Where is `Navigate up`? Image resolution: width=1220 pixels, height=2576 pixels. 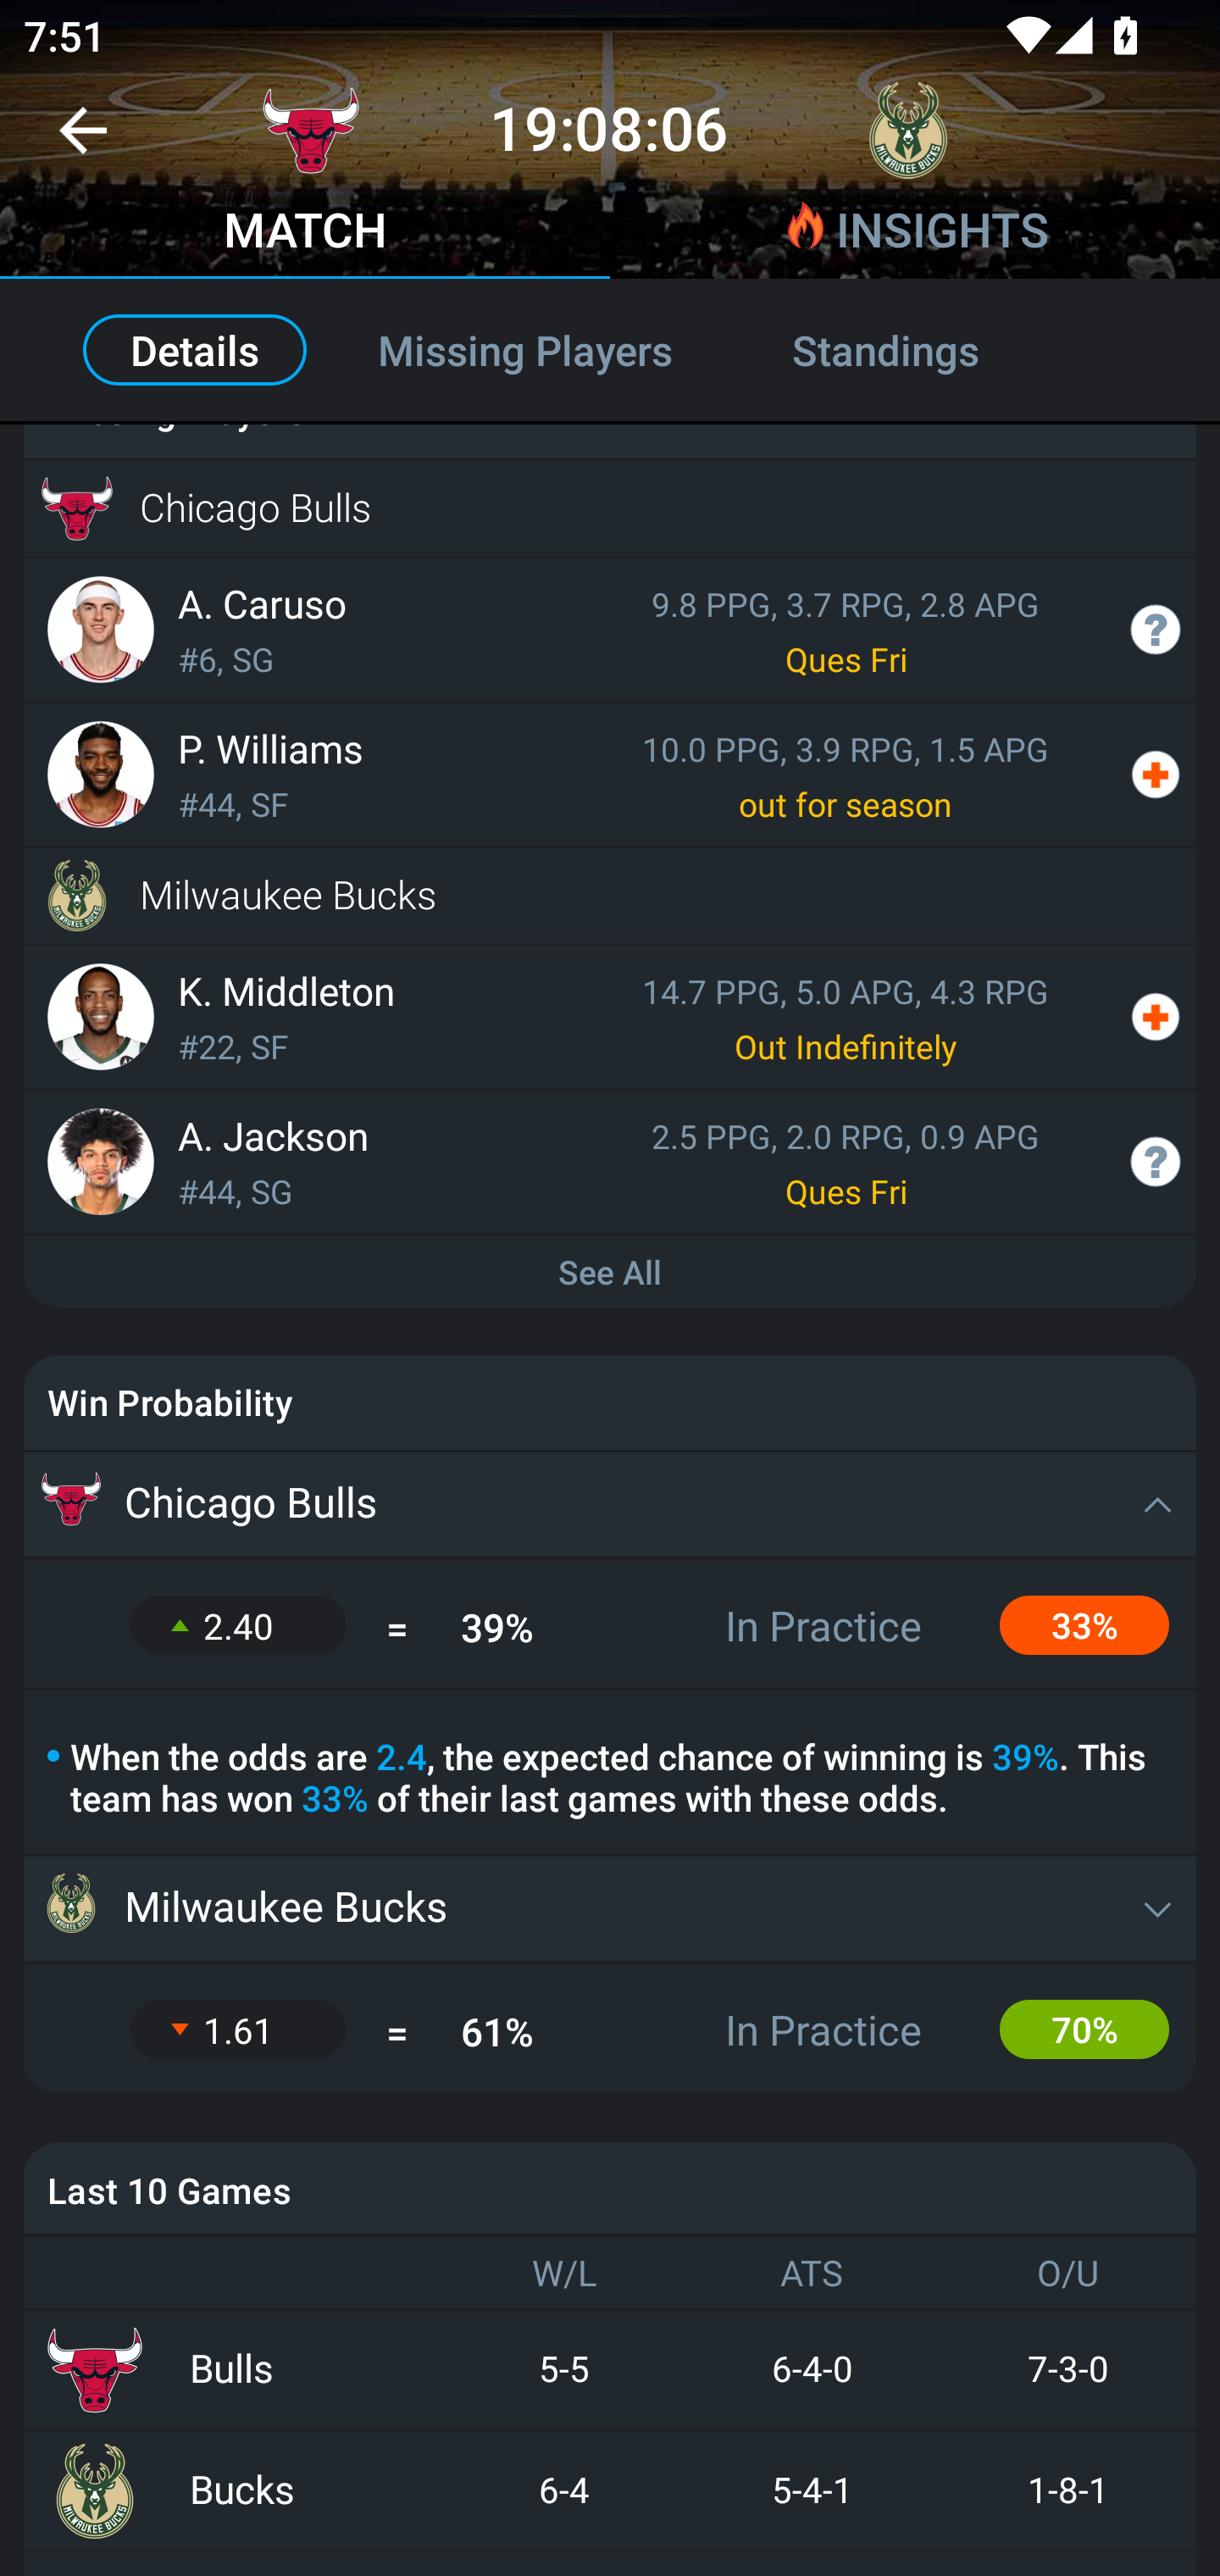
Navigate up is located at coordinates (83, 142).